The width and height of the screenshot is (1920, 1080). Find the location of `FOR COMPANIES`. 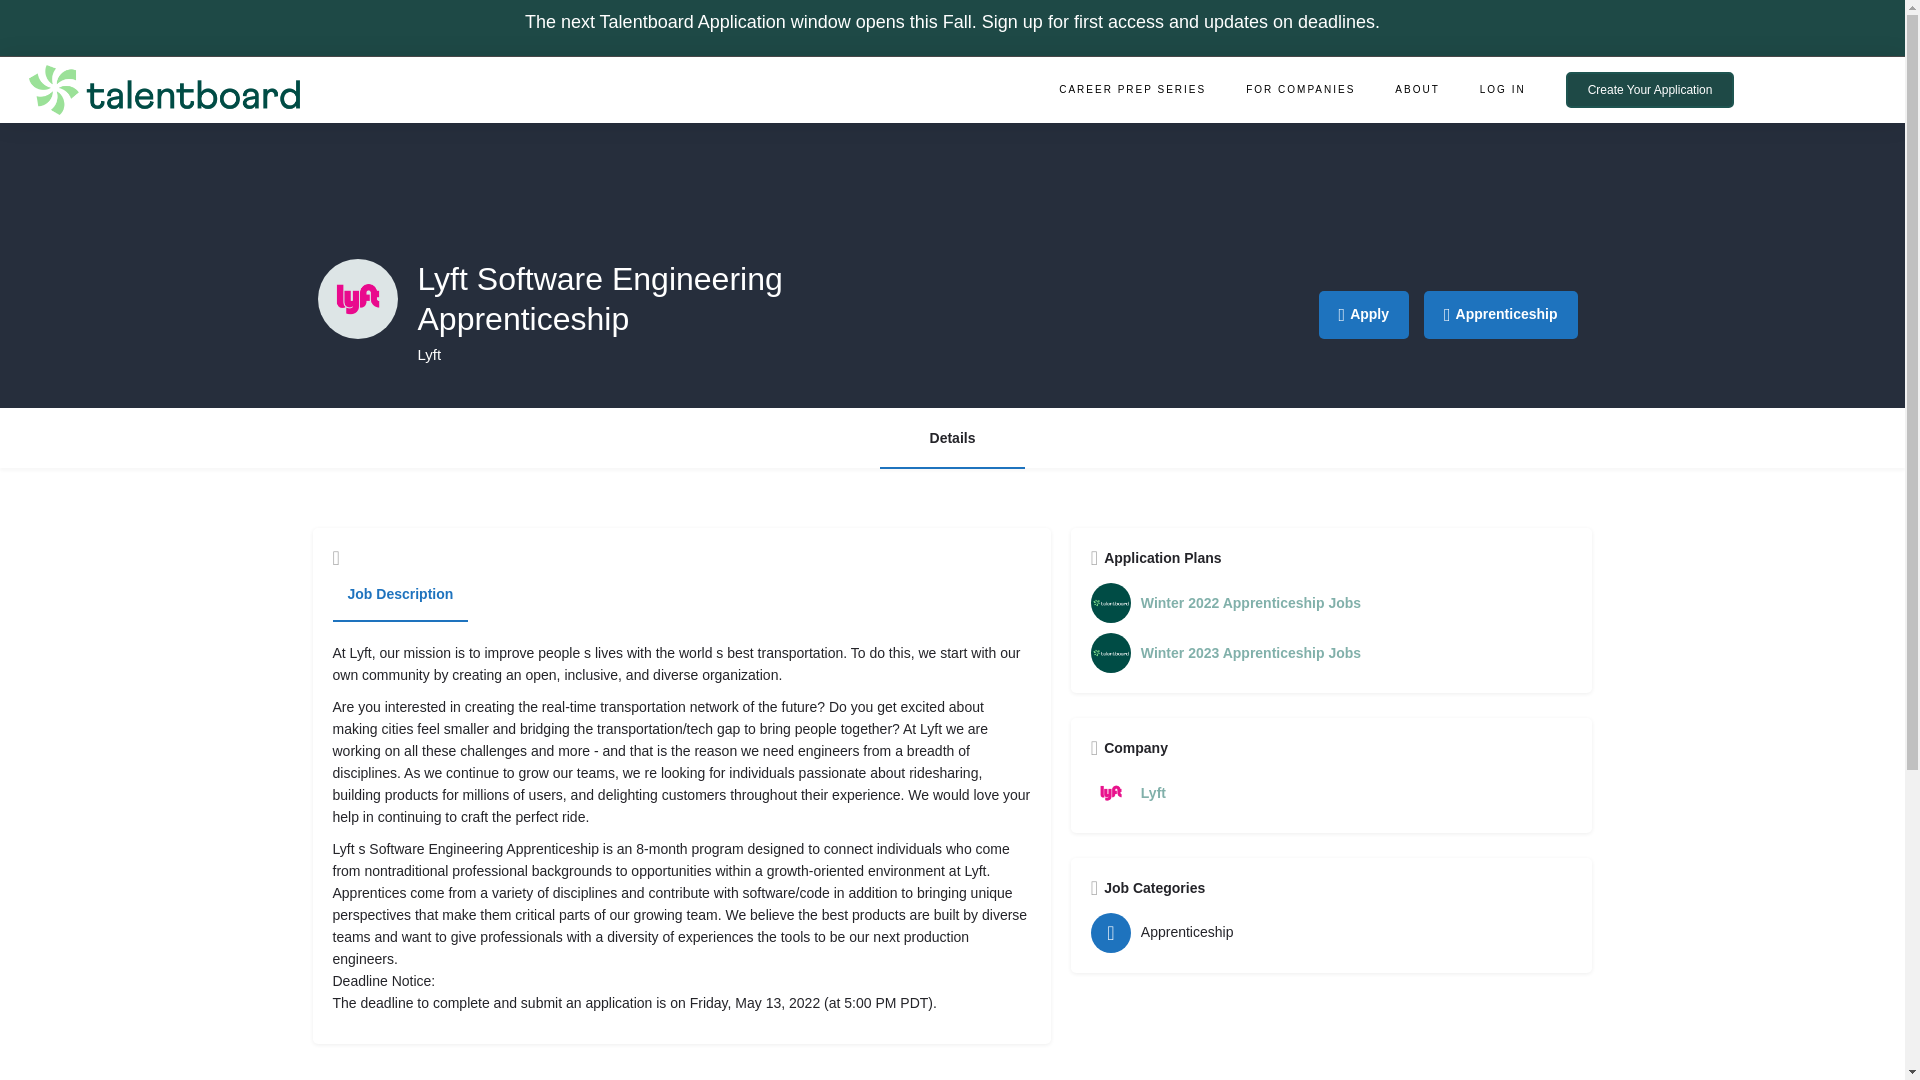

FOR COMPANIES is located at coordinates (1300, 90).